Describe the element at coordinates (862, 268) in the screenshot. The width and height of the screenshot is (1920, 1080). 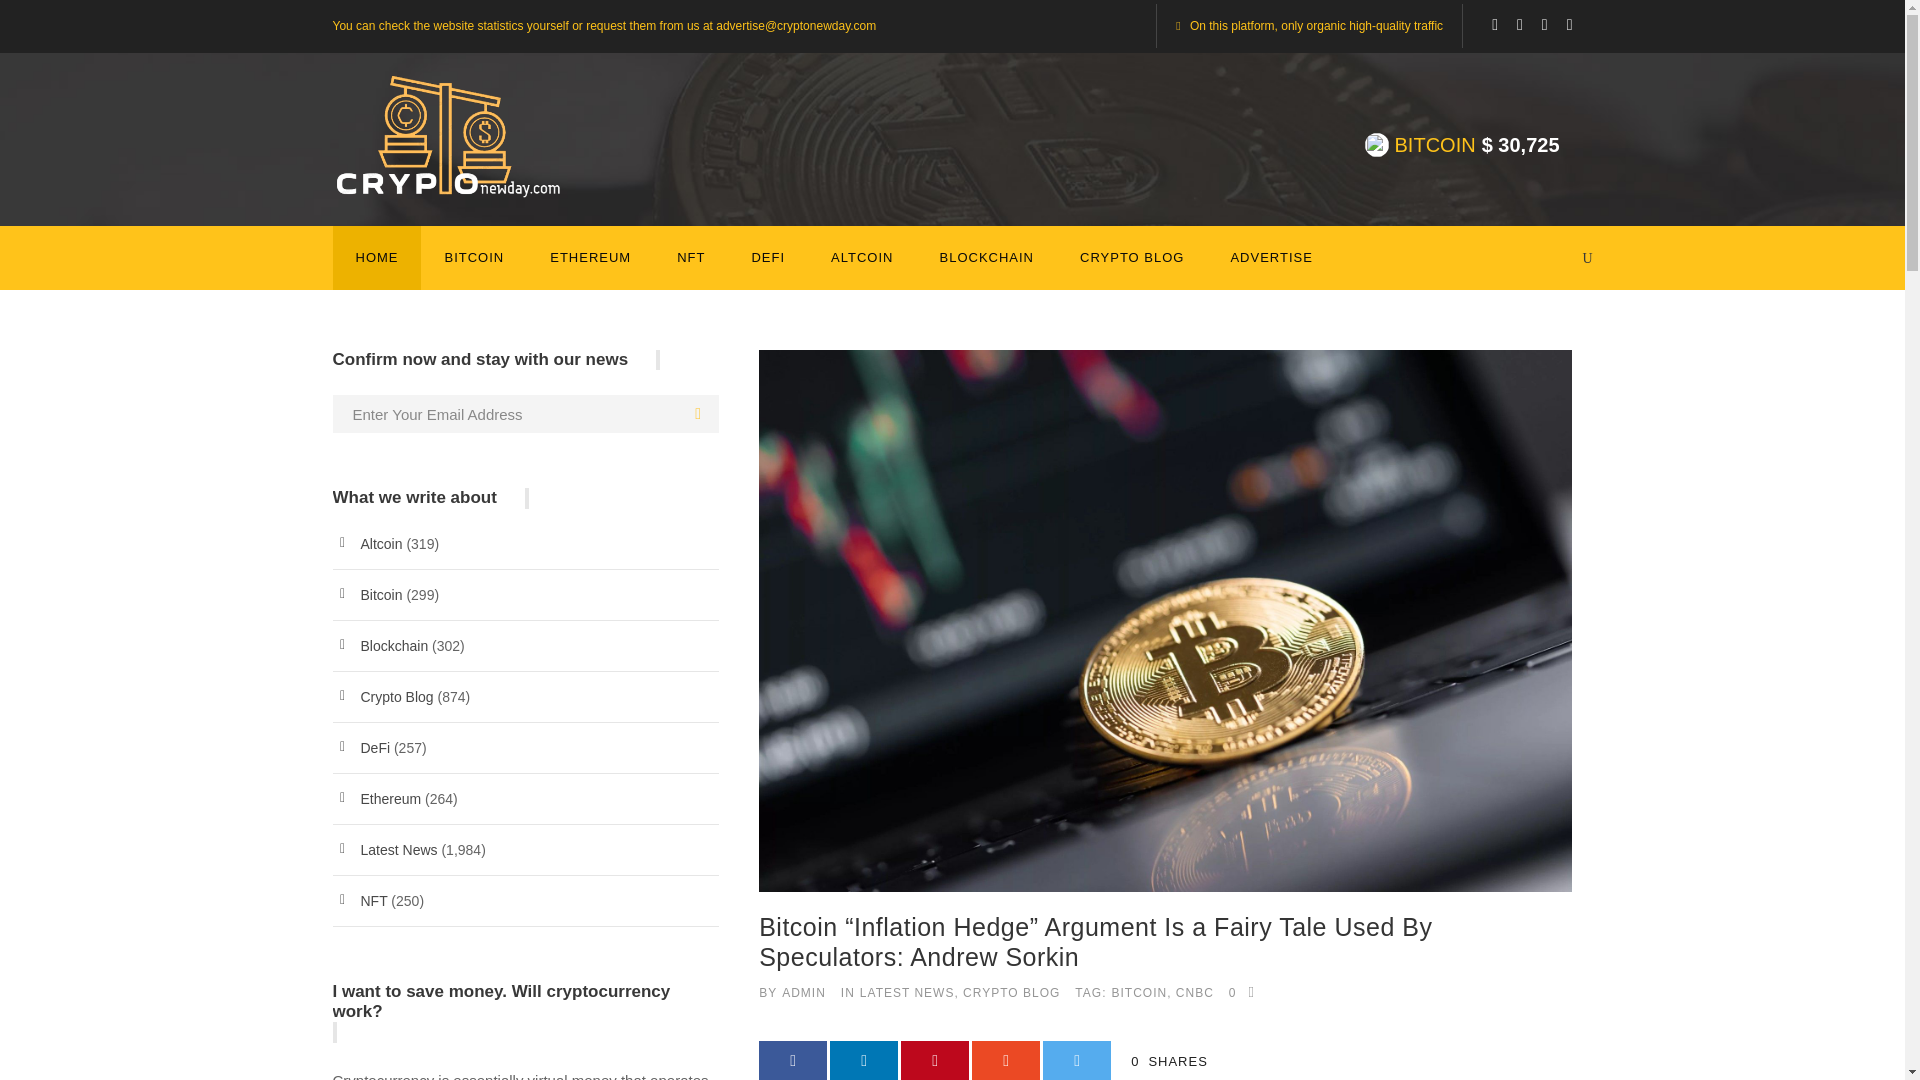
I see `ALTCOIN` at that location.